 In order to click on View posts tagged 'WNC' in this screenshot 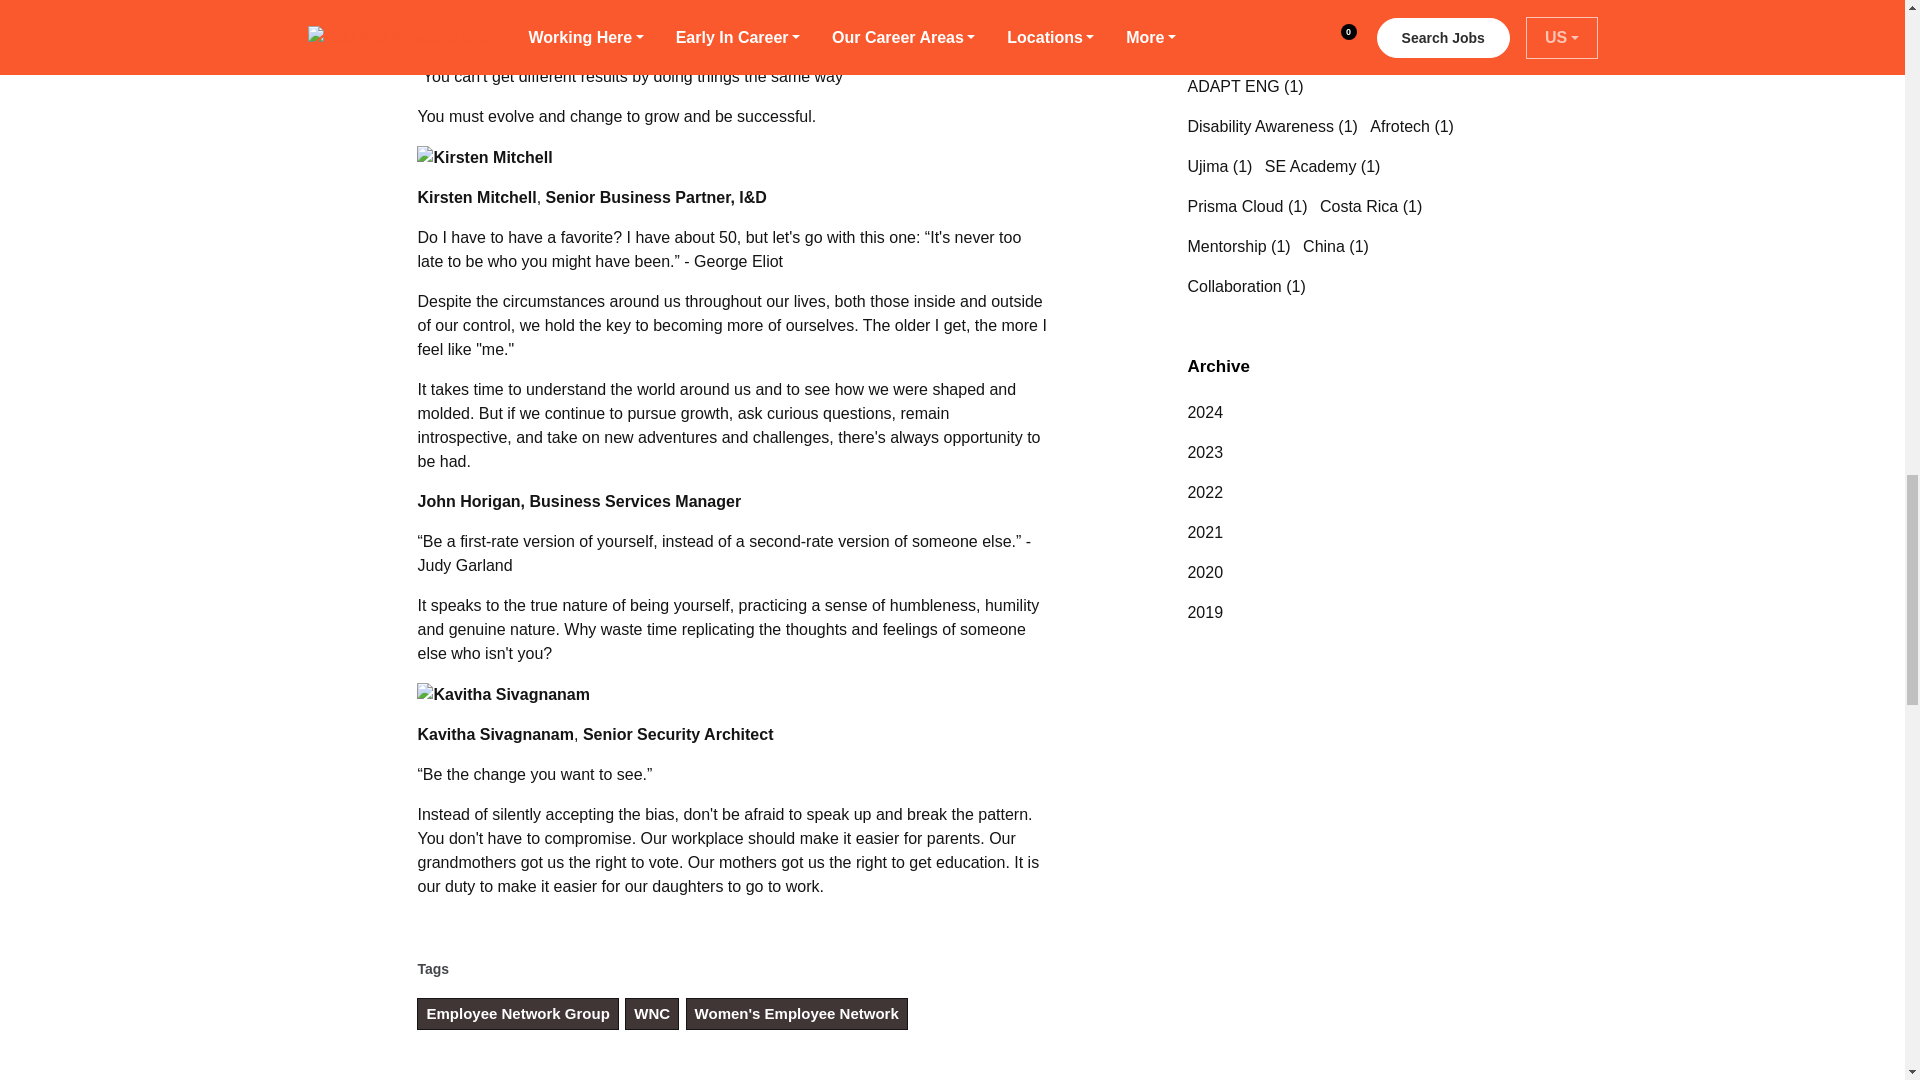, I will do `click(652, 1014)`.